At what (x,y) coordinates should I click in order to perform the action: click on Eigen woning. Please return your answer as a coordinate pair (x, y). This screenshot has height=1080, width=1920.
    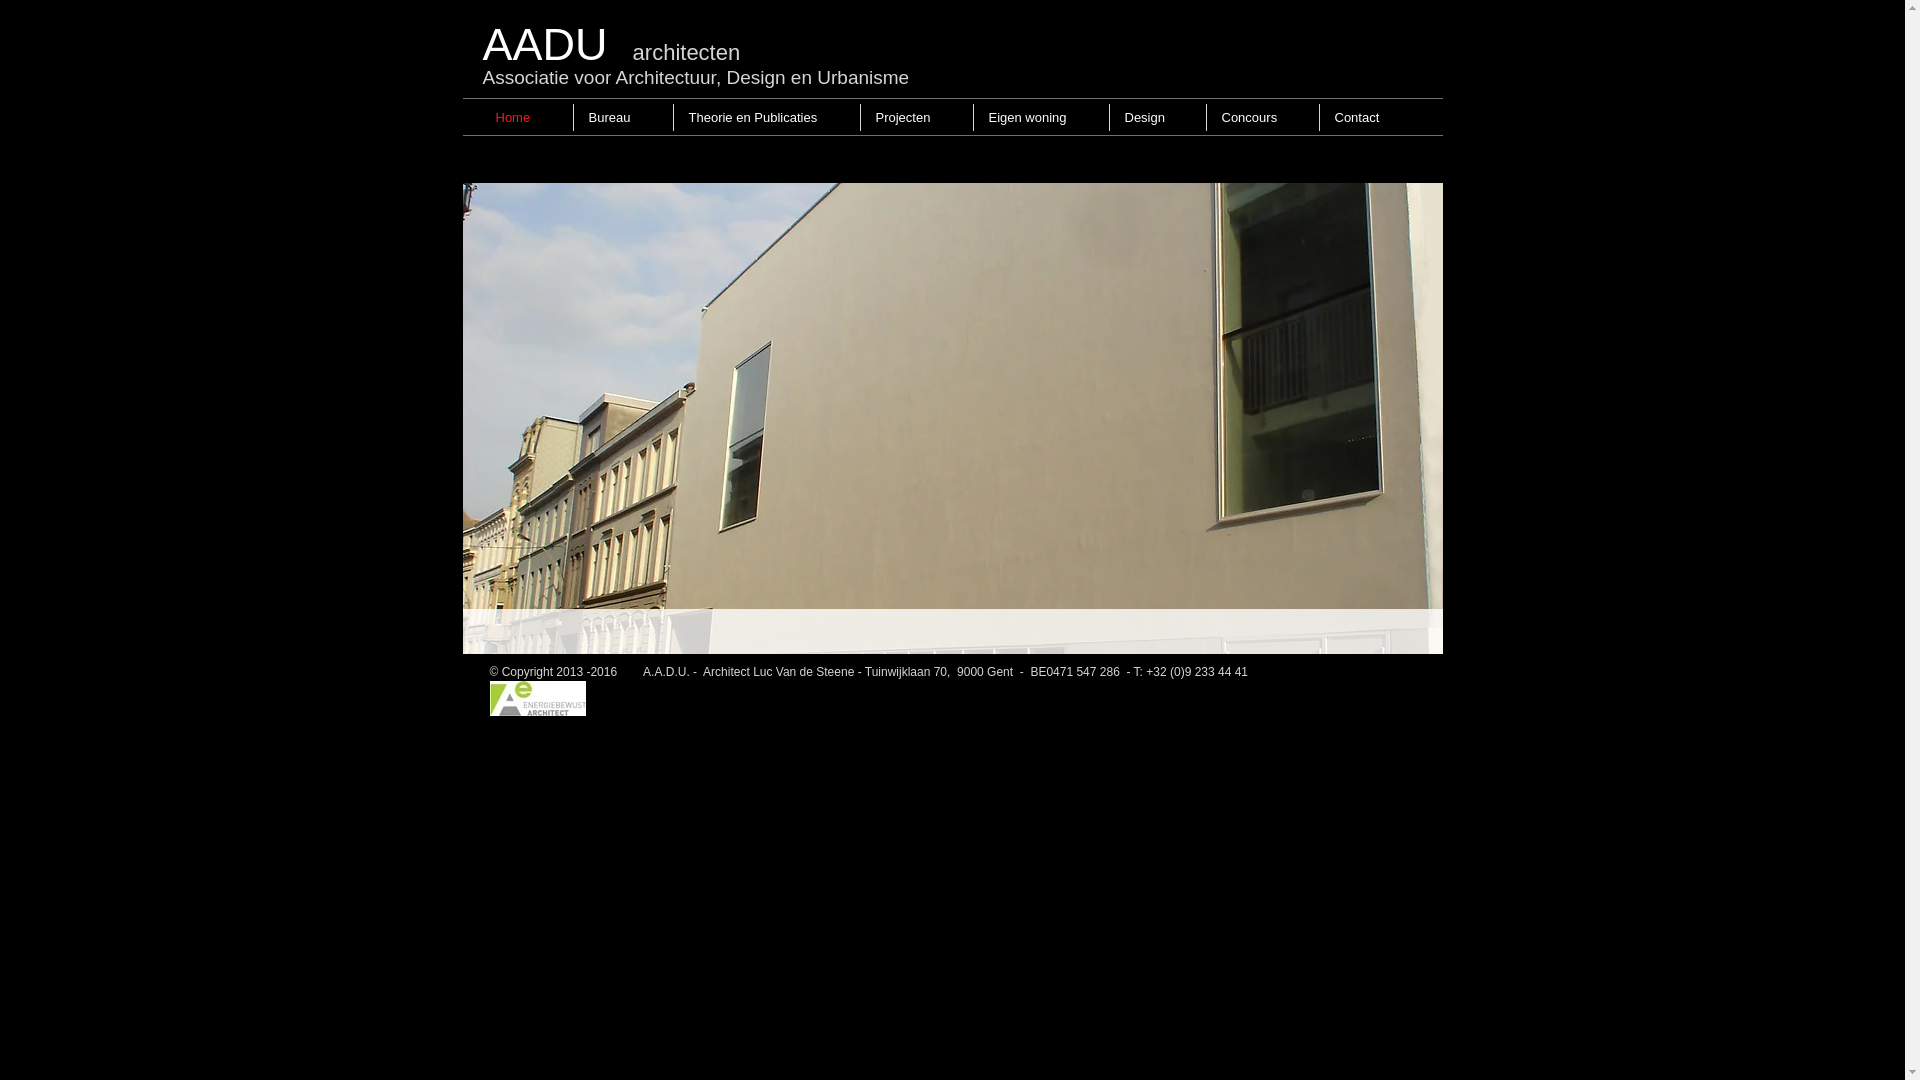
    Looking at the image, I should click on (1042, 118).